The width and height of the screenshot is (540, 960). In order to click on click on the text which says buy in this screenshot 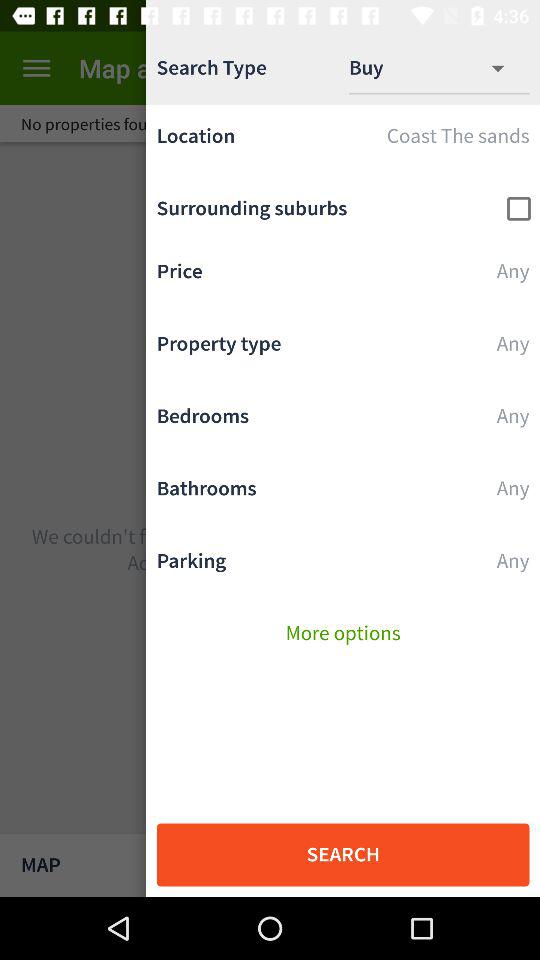, I will do `click(382, 68)`.